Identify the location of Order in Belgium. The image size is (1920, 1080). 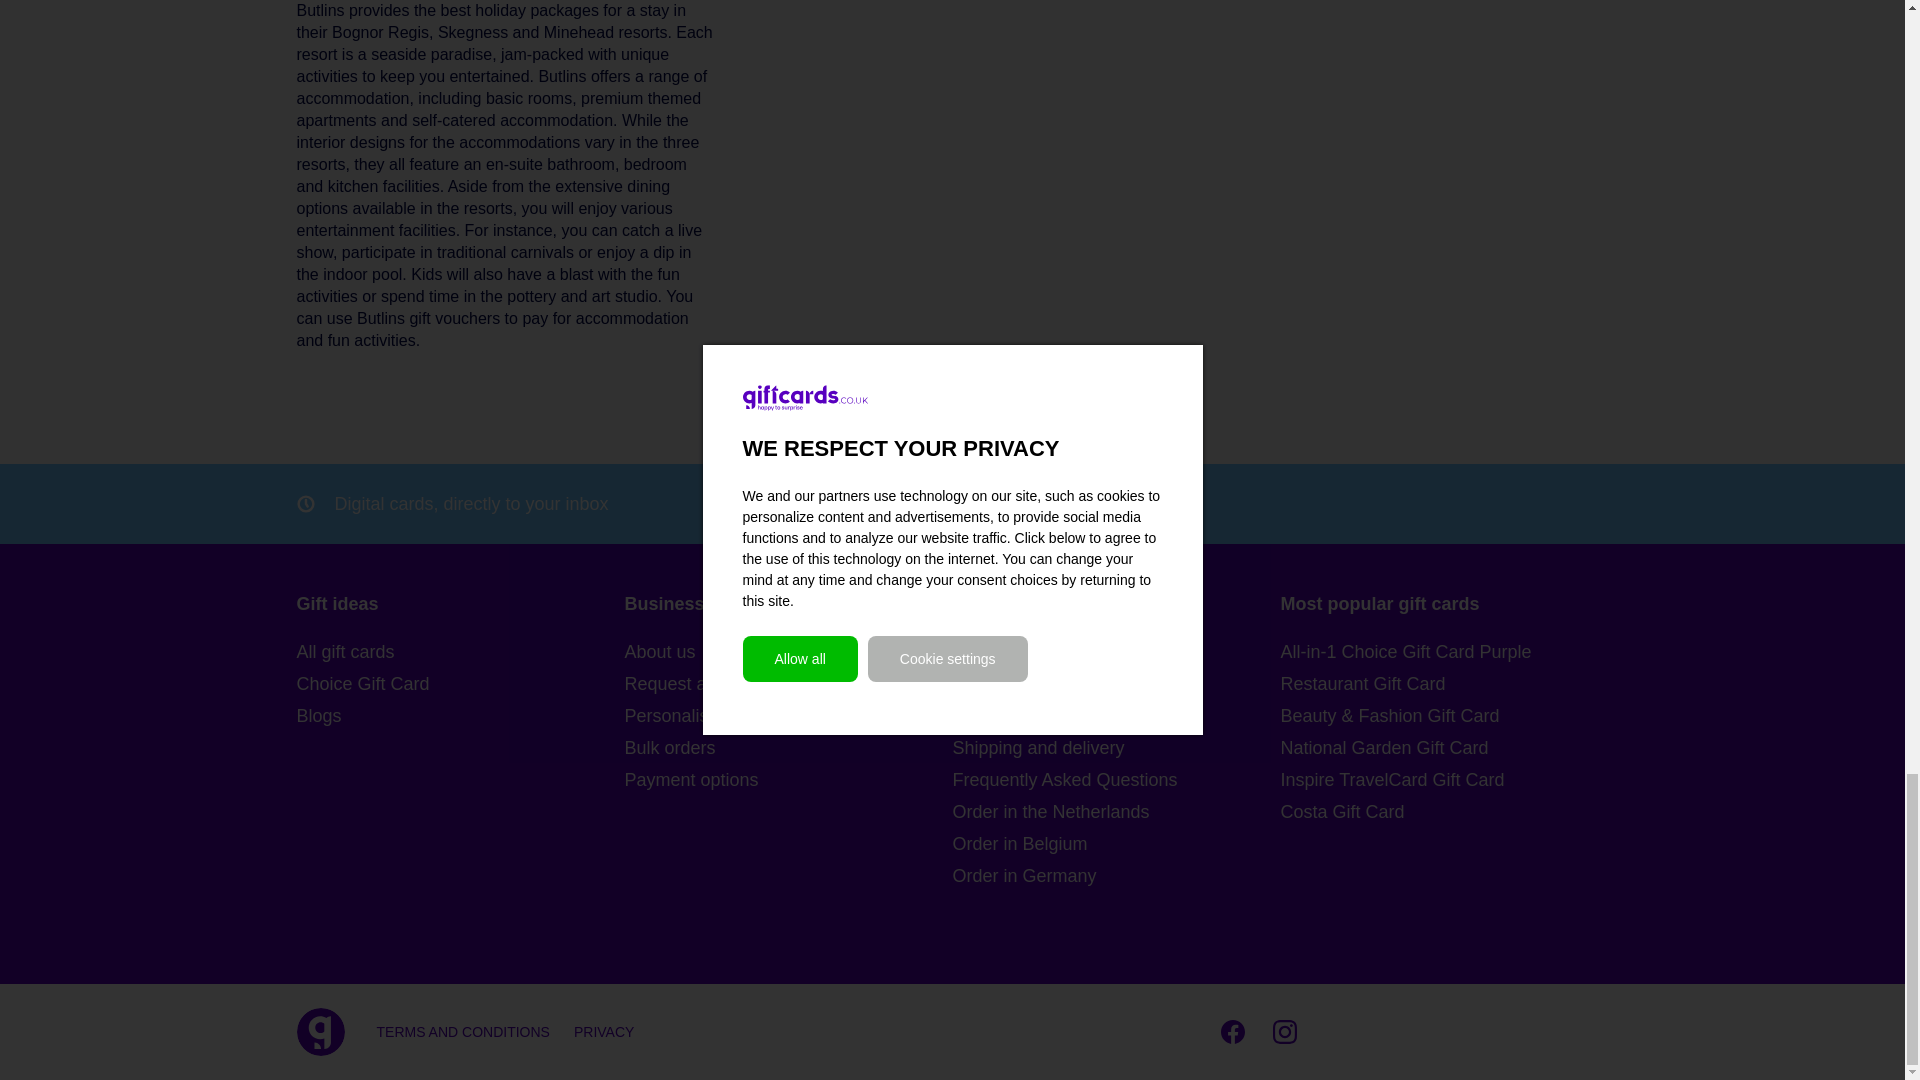
(1116, 844).